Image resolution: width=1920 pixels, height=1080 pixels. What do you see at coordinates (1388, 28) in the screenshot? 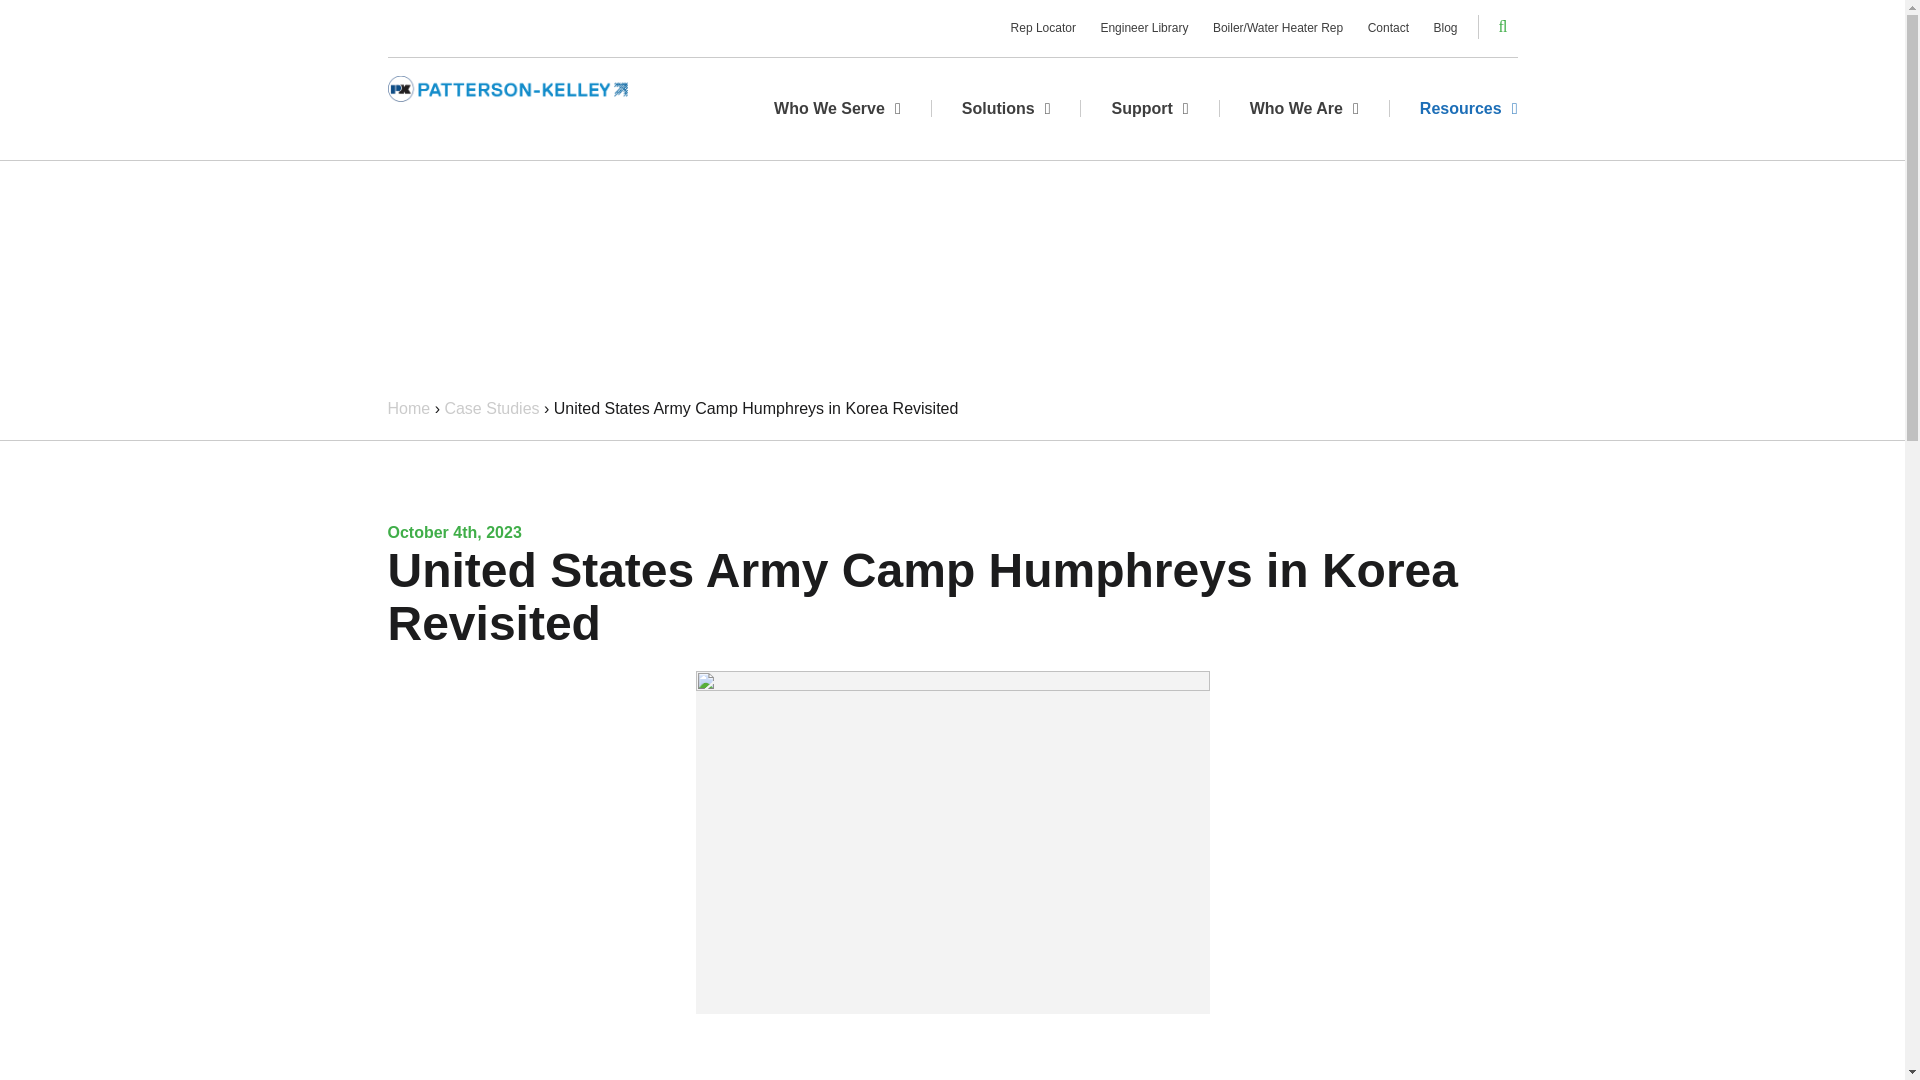
I see `Contact` at bounding box center [1388, 28].